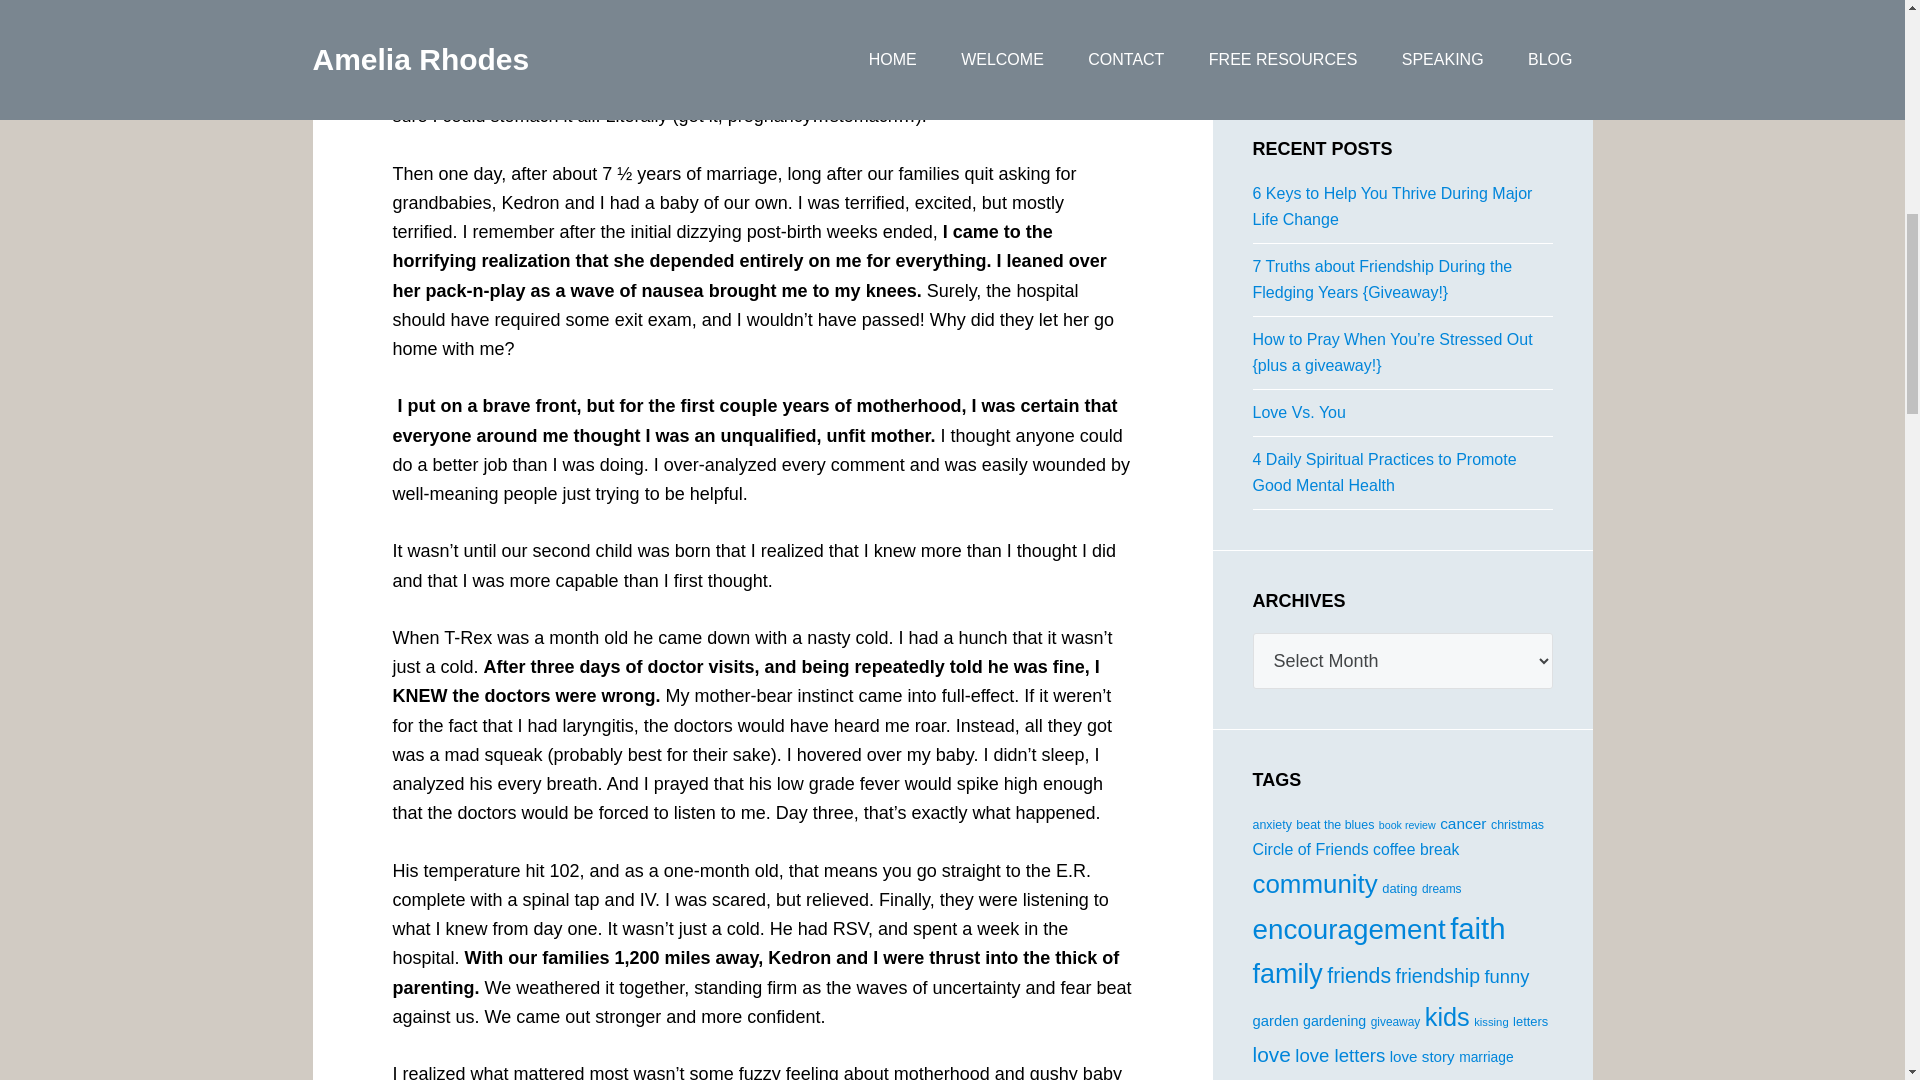  I want to click on 6 Keys to Help You Thrive During Major Life Change, so click(1392, 206).